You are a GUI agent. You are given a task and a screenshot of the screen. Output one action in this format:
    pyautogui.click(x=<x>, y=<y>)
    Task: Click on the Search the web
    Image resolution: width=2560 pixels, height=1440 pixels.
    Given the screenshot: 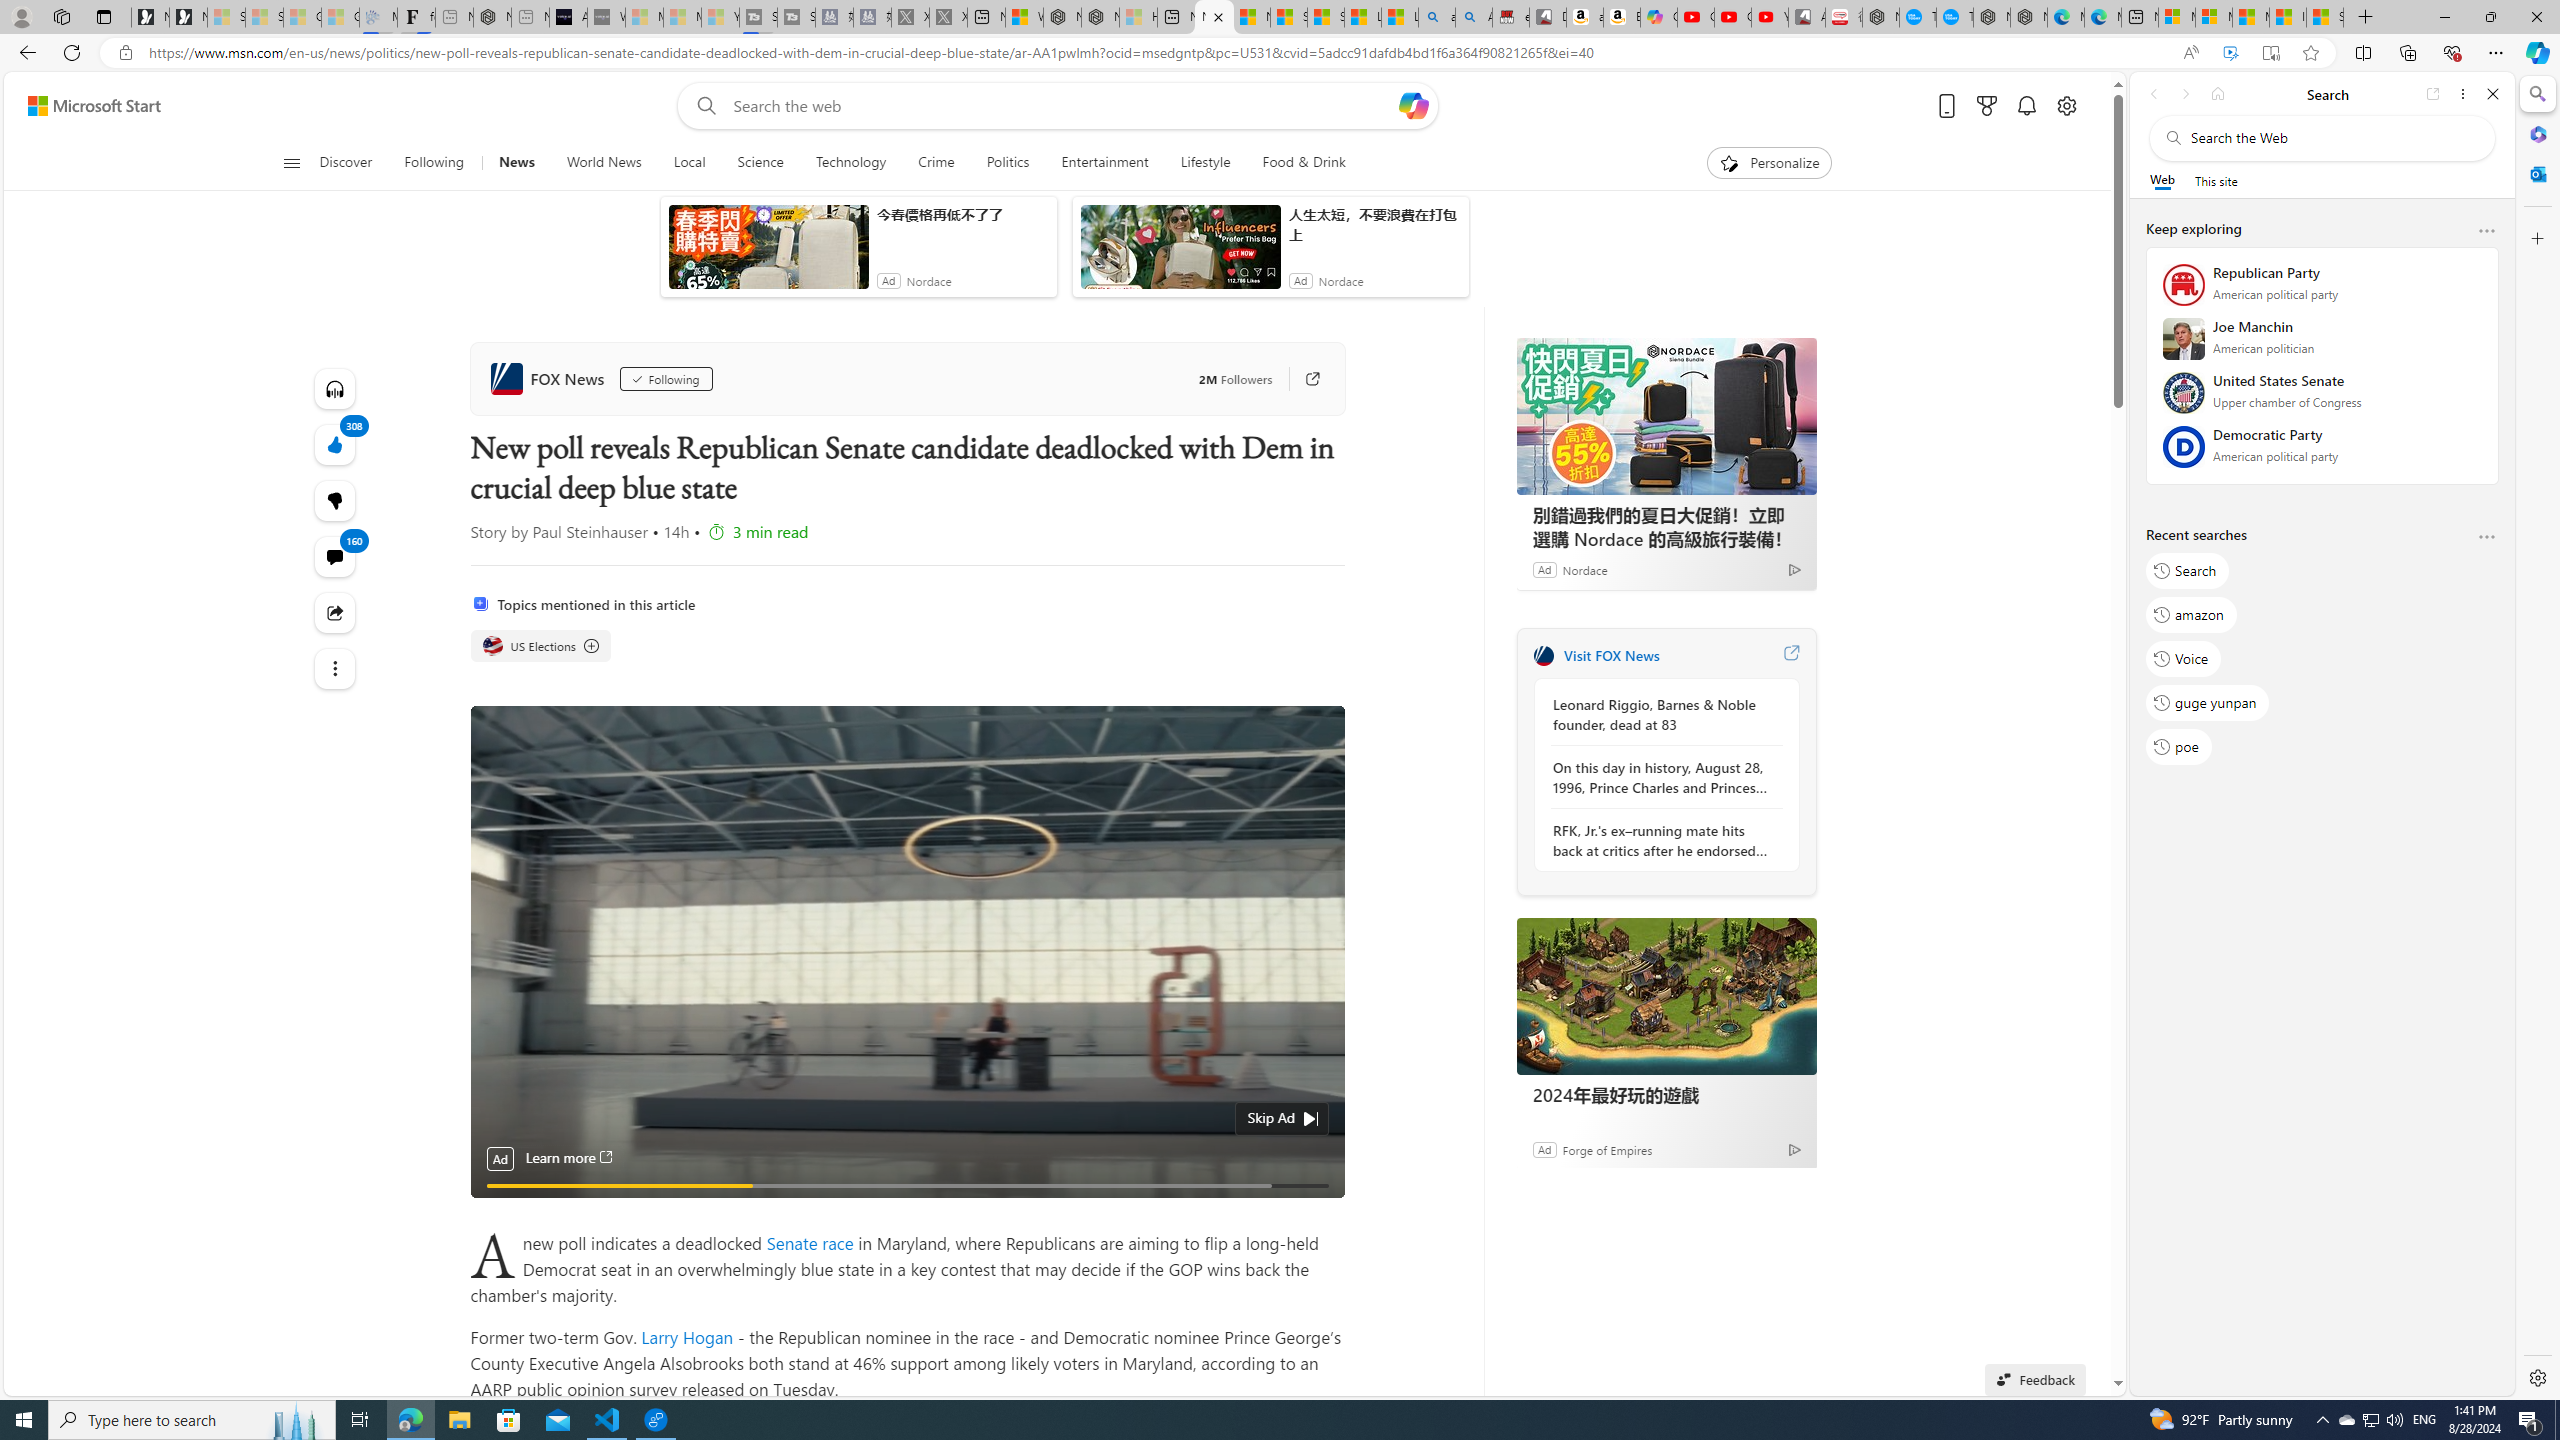 What is the action you would take?
    pyautogui.click(x=2332, y=138)
    